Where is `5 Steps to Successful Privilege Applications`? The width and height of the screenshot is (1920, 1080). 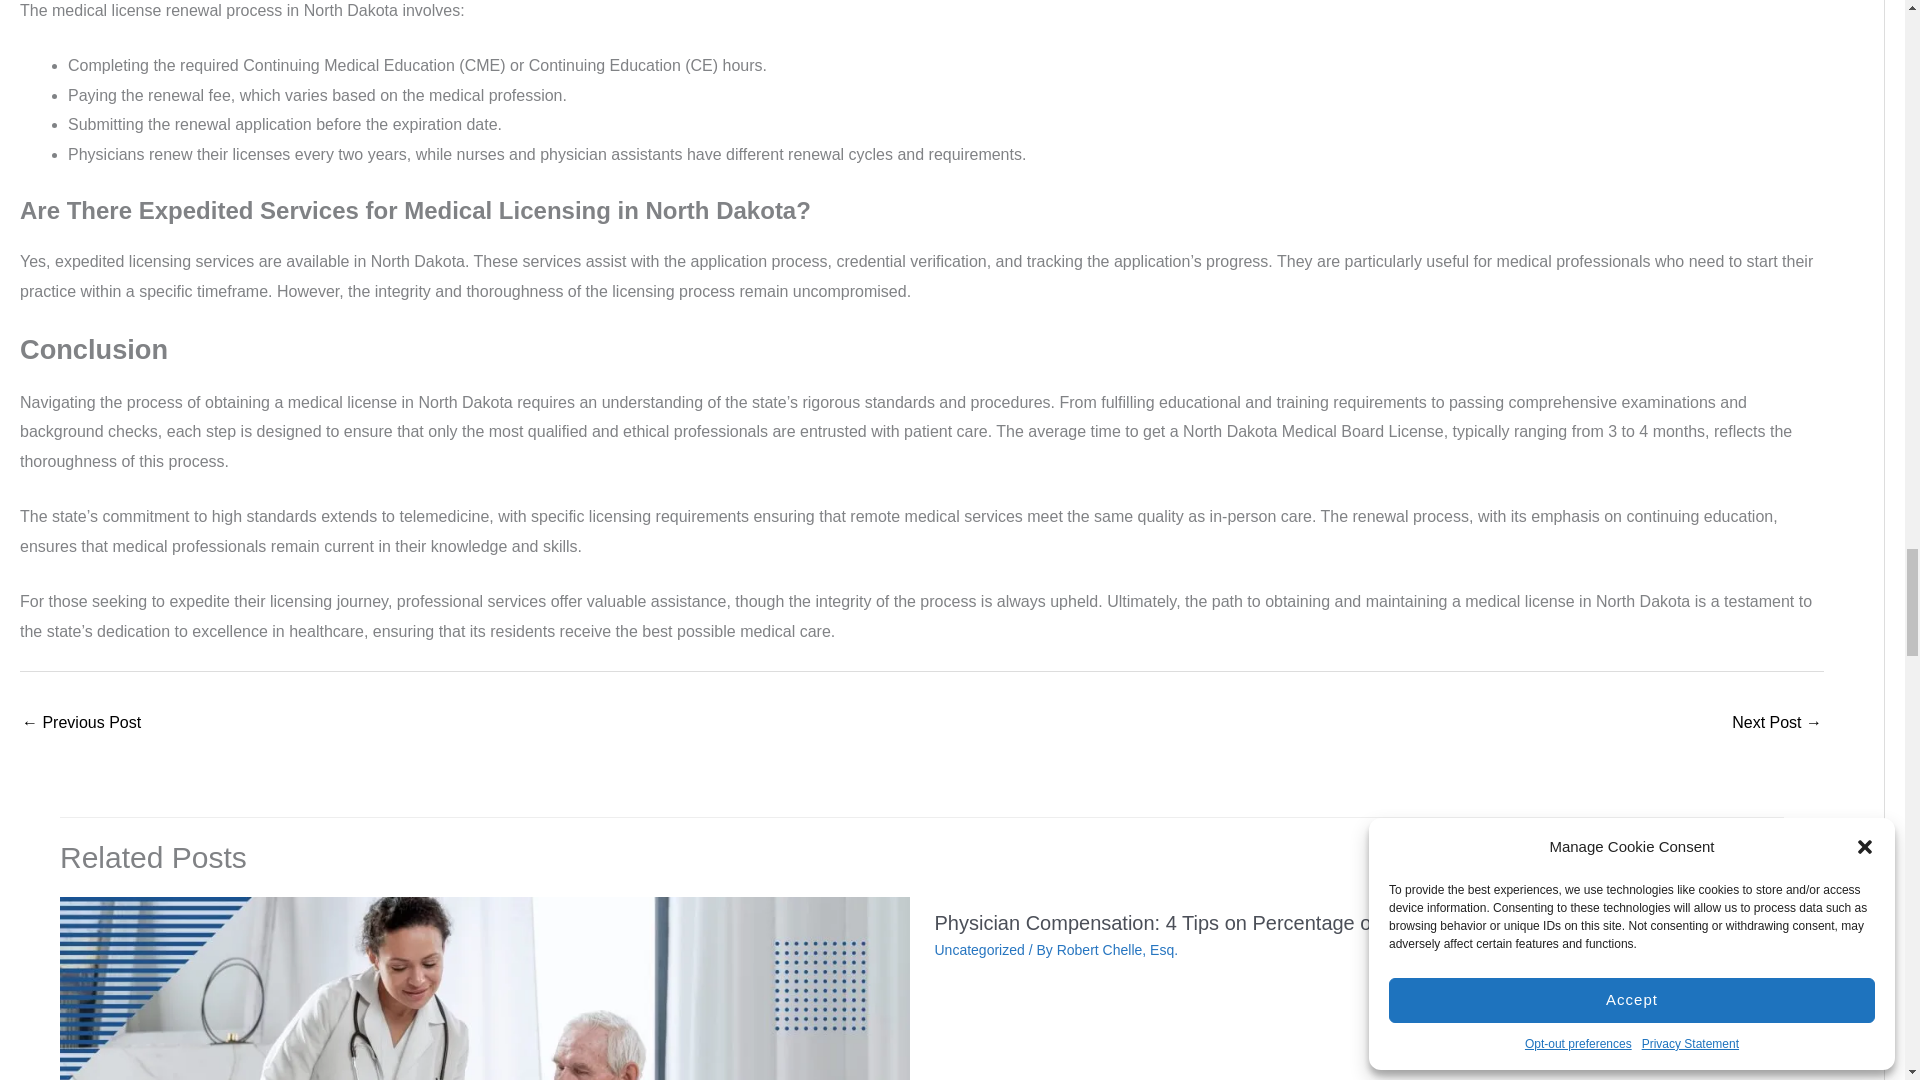 5 Steps to Successful Privilege Applications is located at coordinates (1776, 724).